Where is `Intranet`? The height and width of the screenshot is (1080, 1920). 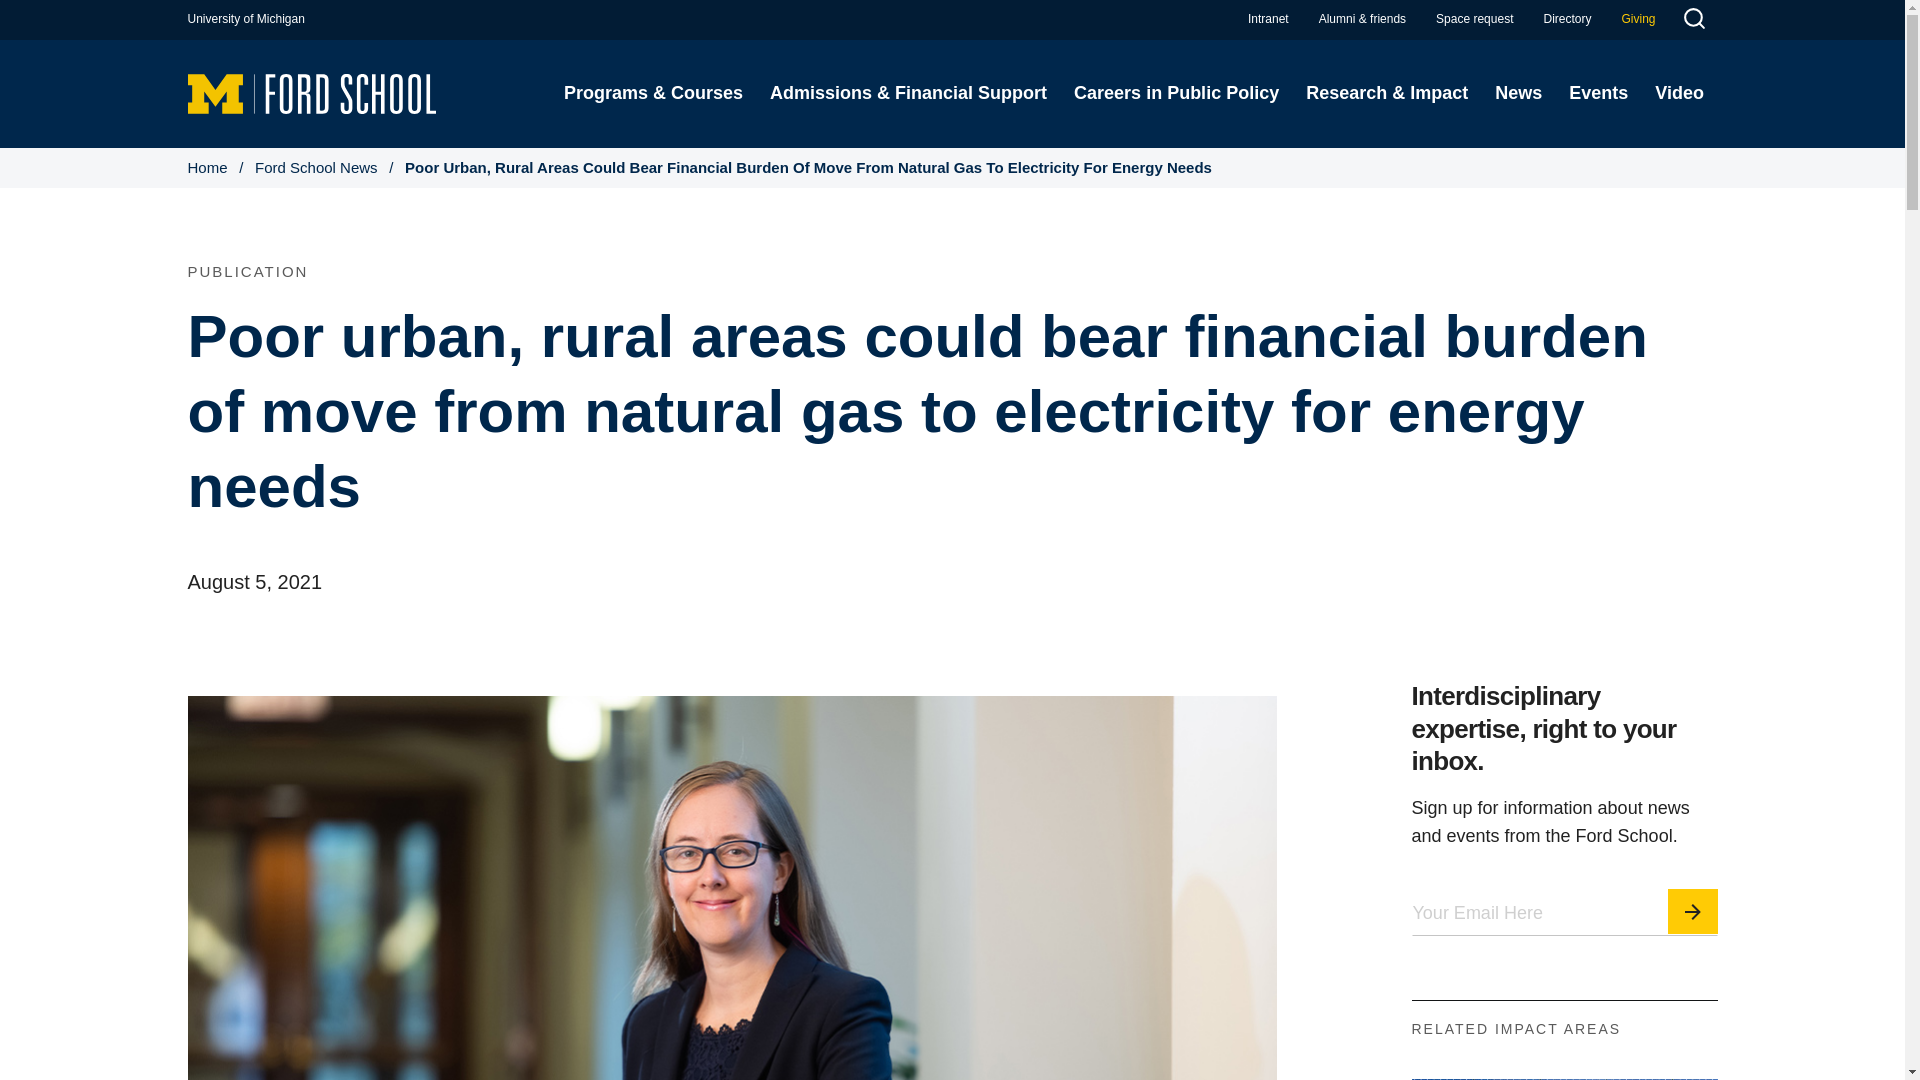 Intranet is located at coordinates (1268, 19).